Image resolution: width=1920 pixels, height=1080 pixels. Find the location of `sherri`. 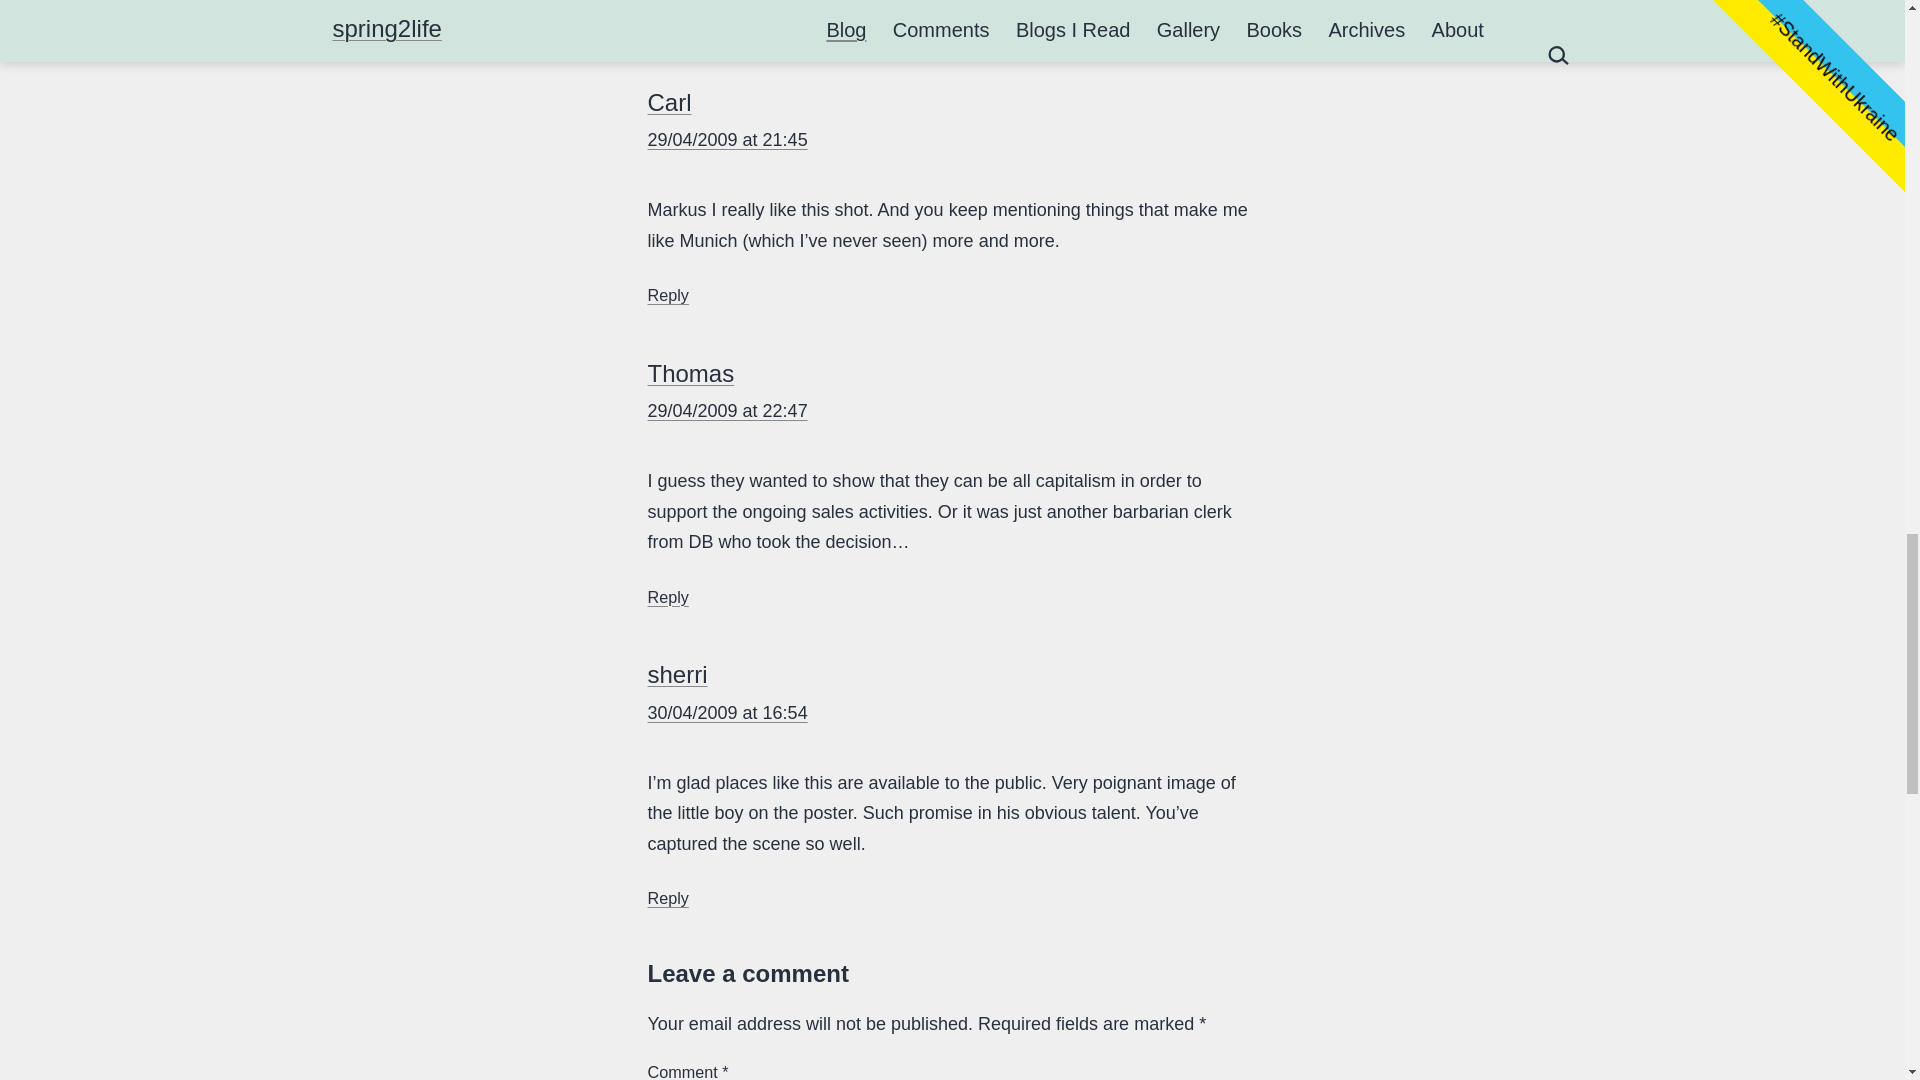

sherri is located at coordinates (678, 674).